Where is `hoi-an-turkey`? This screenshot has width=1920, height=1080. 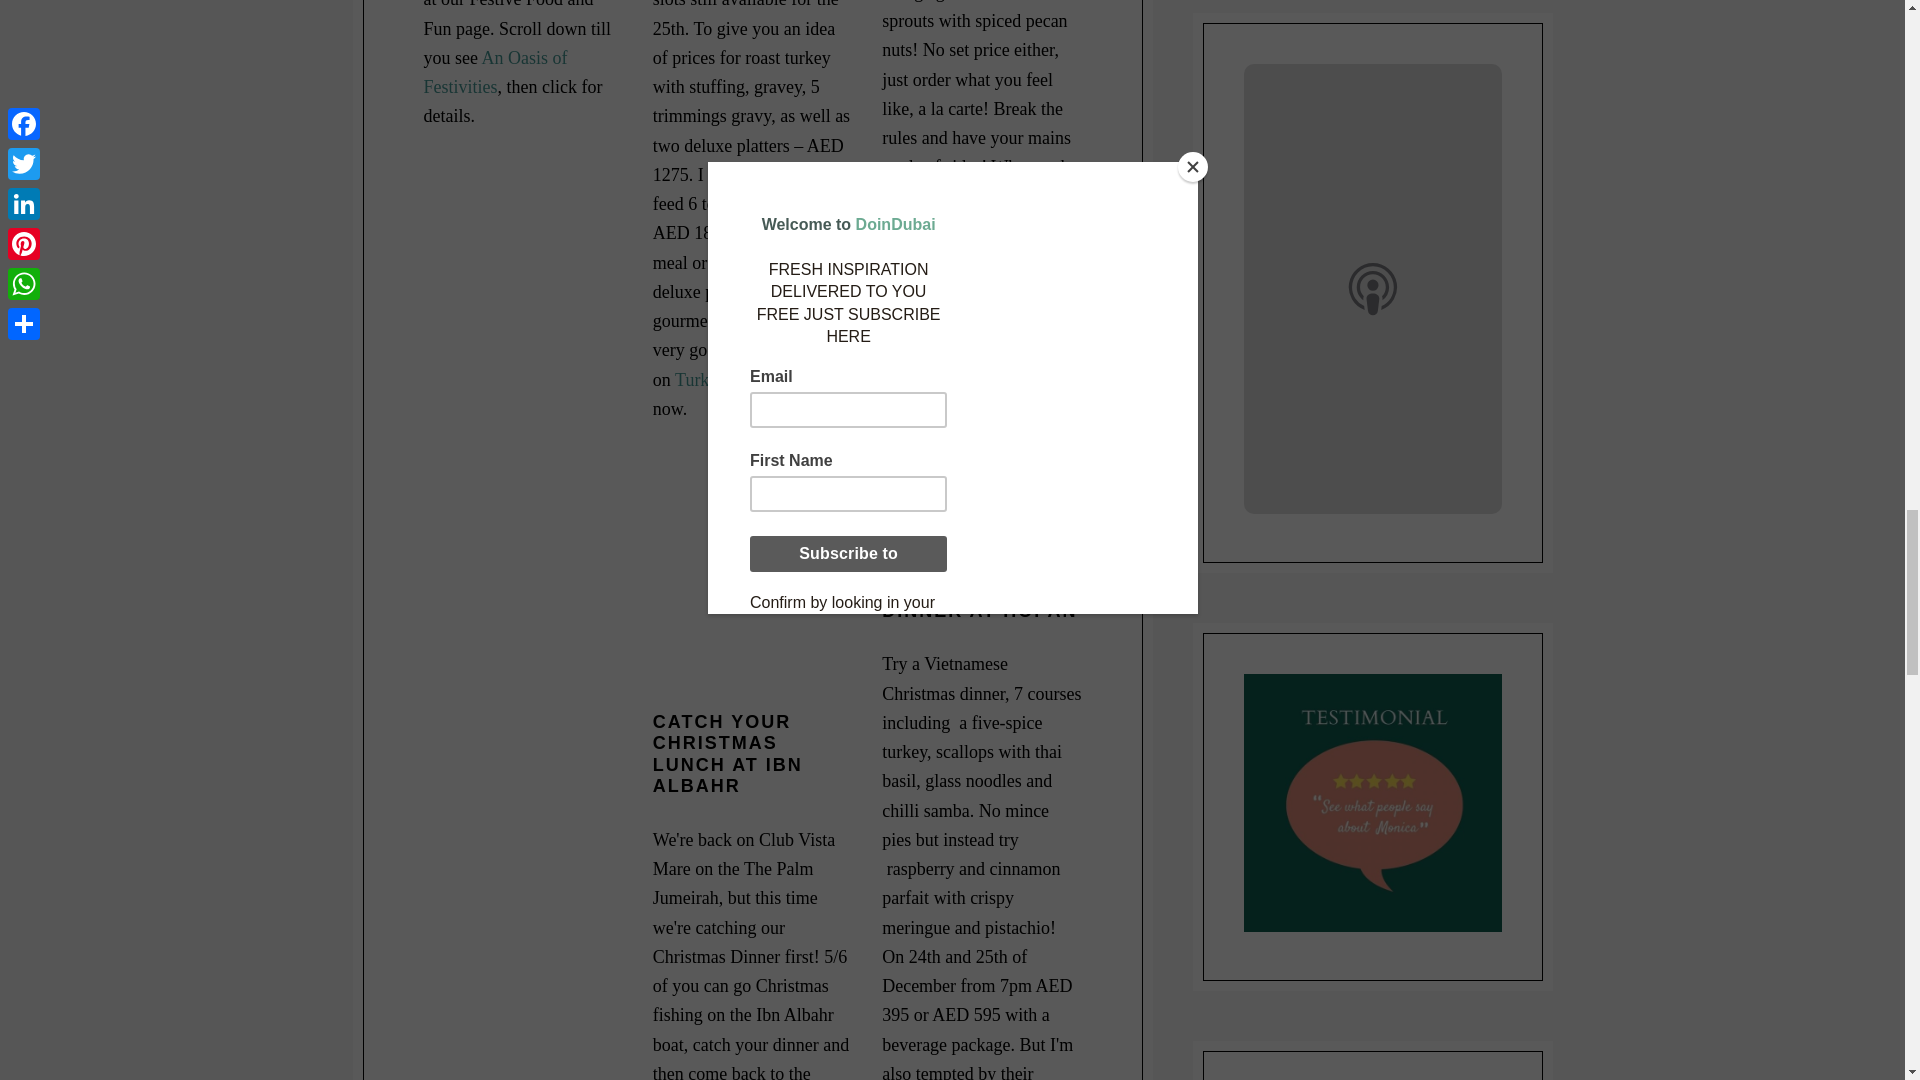
hoi-an-turkey is located at coordinates (980, 428).